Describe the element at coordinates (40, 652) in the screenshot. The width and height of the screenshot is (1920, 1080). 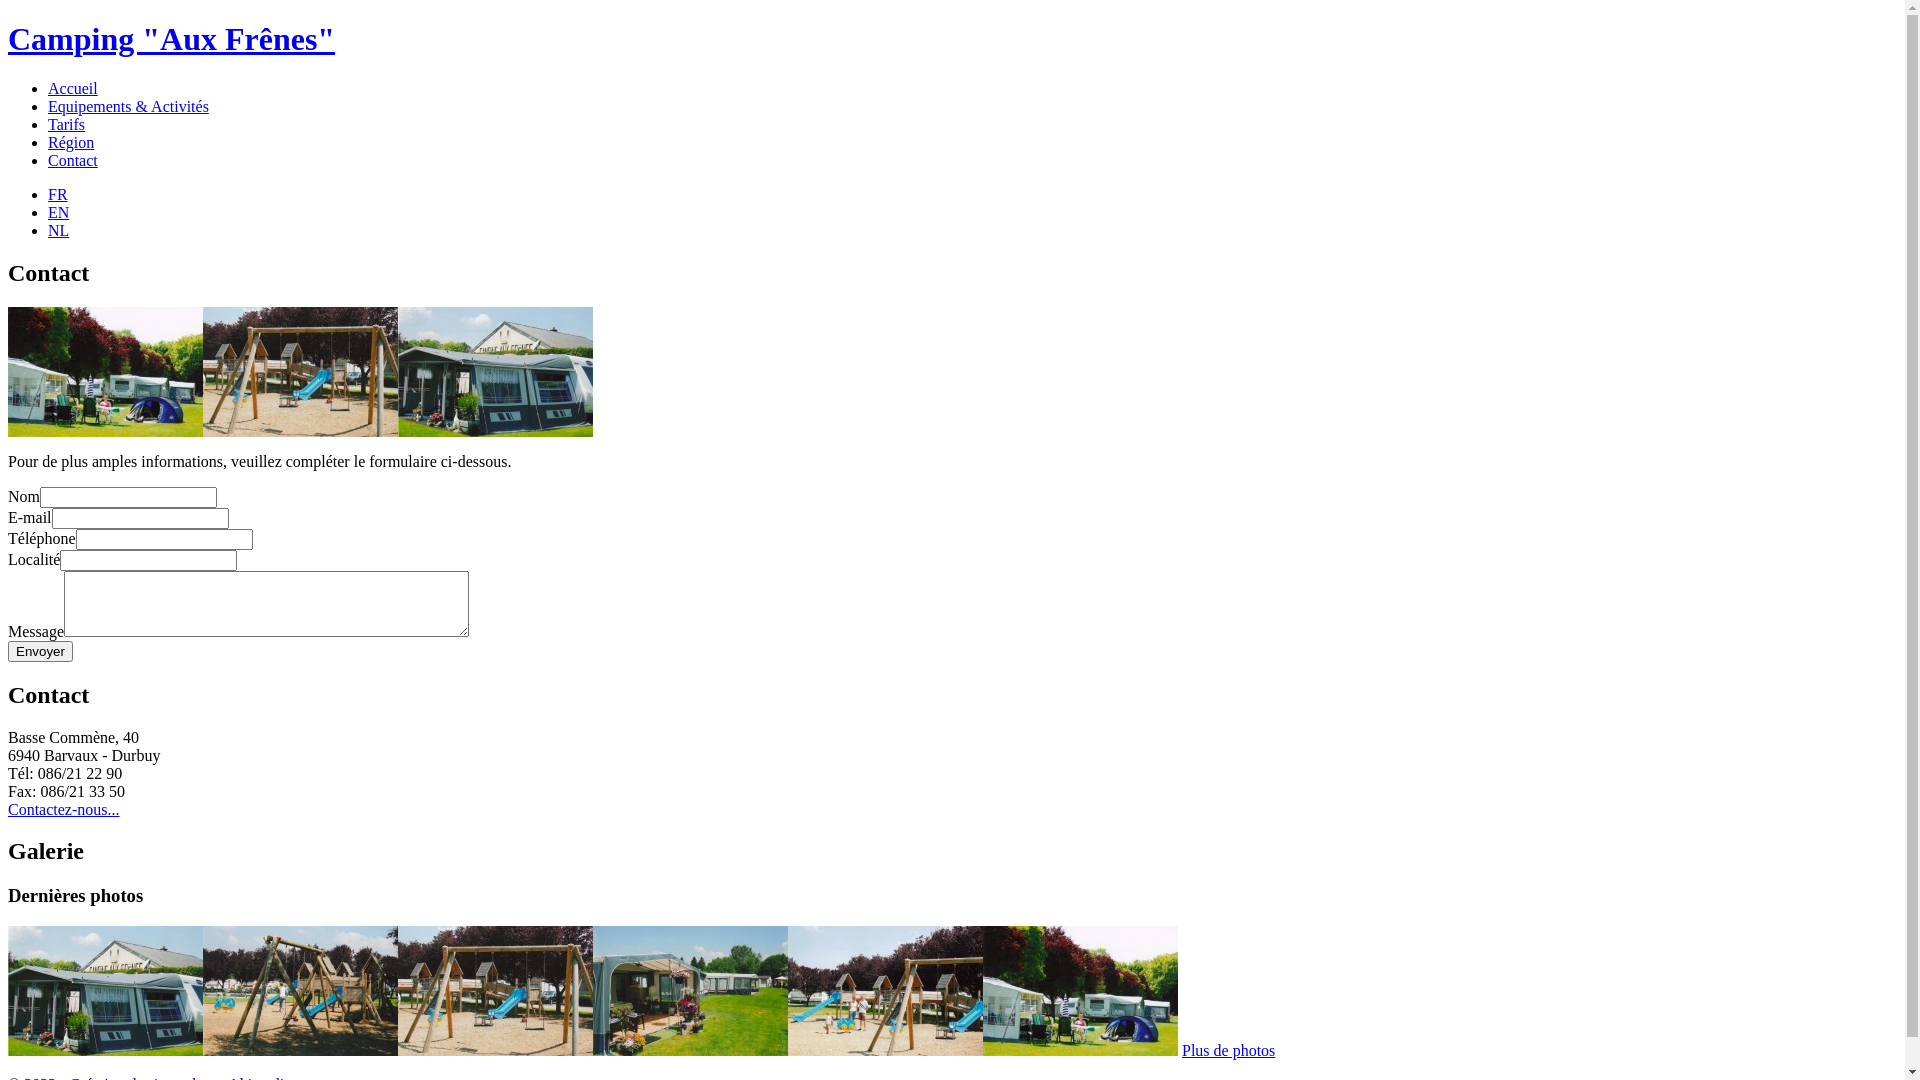
I see `Envoyer` at that location.